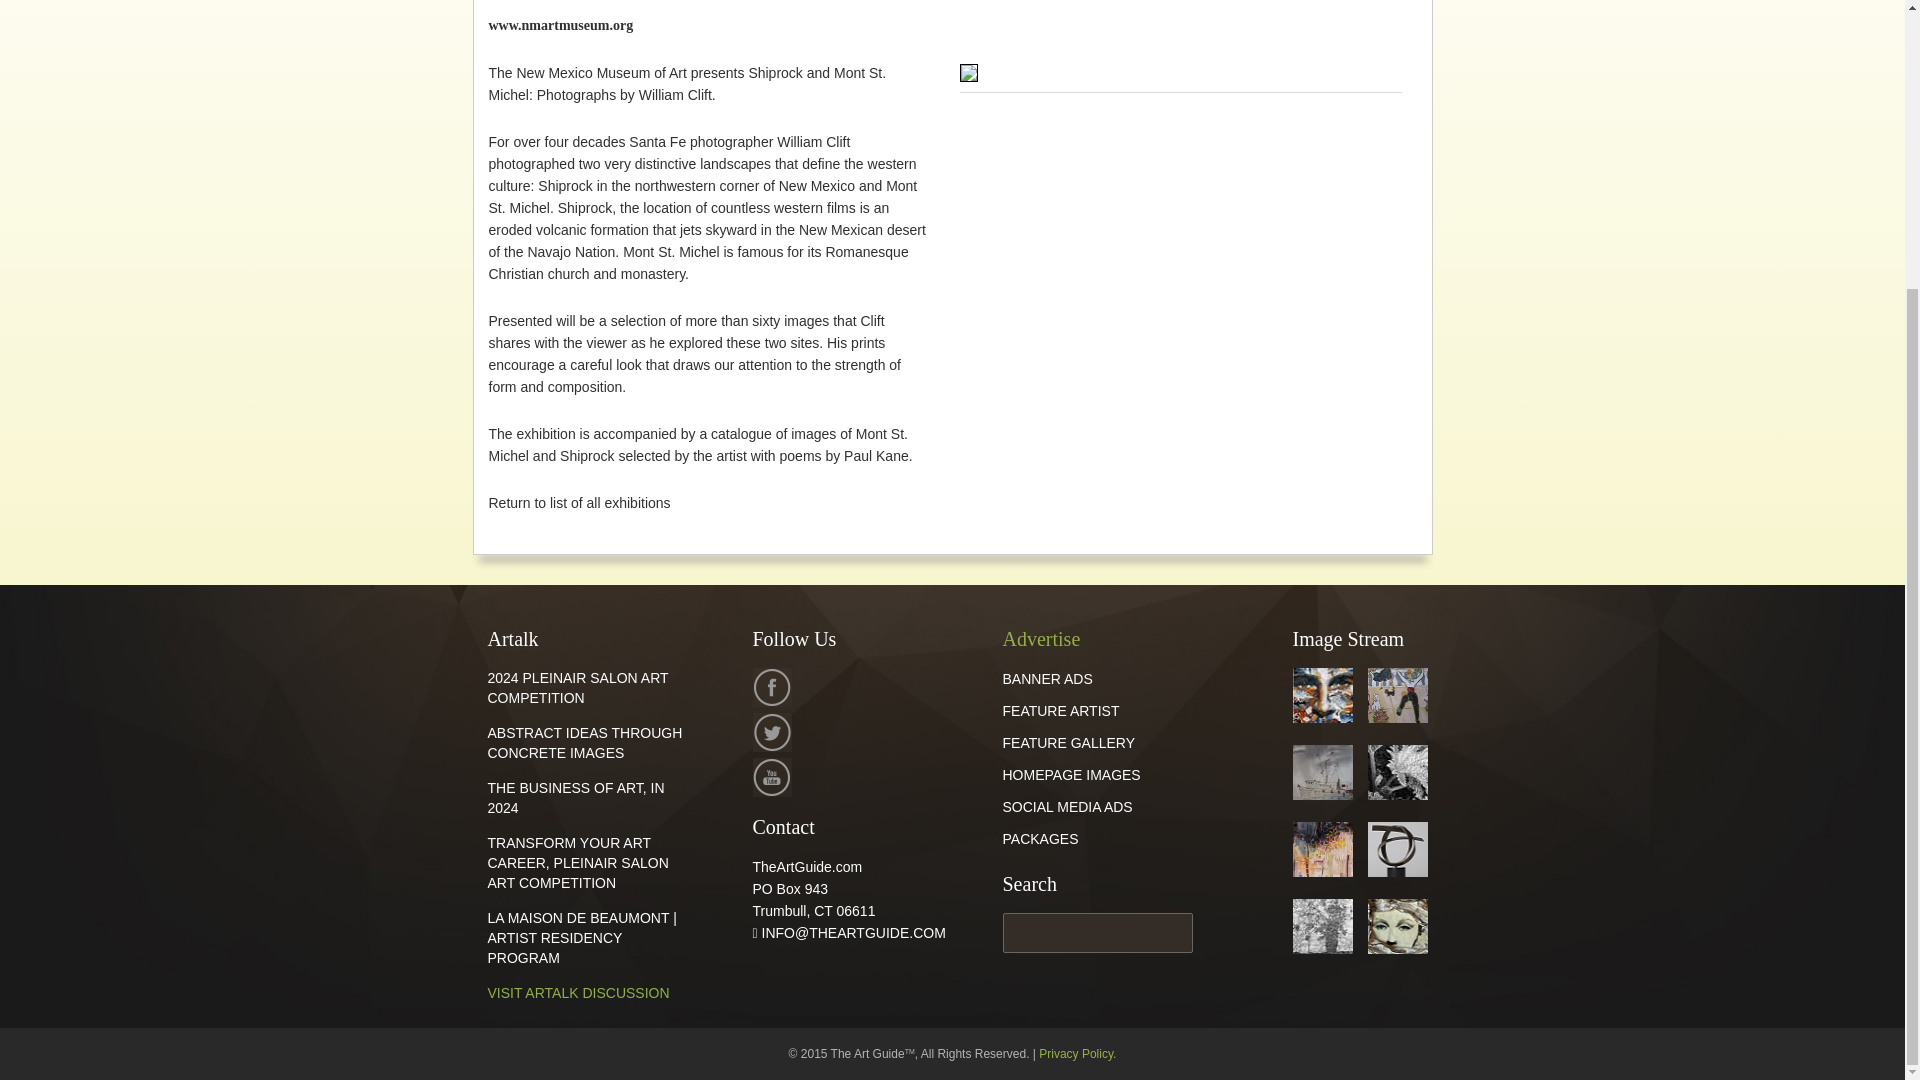 The height and width of the screenshot is (1080, 1920). Describe the element at coordinates (1068, 742) in the screenshot. I see `FEATURE GALLERY` at that location.